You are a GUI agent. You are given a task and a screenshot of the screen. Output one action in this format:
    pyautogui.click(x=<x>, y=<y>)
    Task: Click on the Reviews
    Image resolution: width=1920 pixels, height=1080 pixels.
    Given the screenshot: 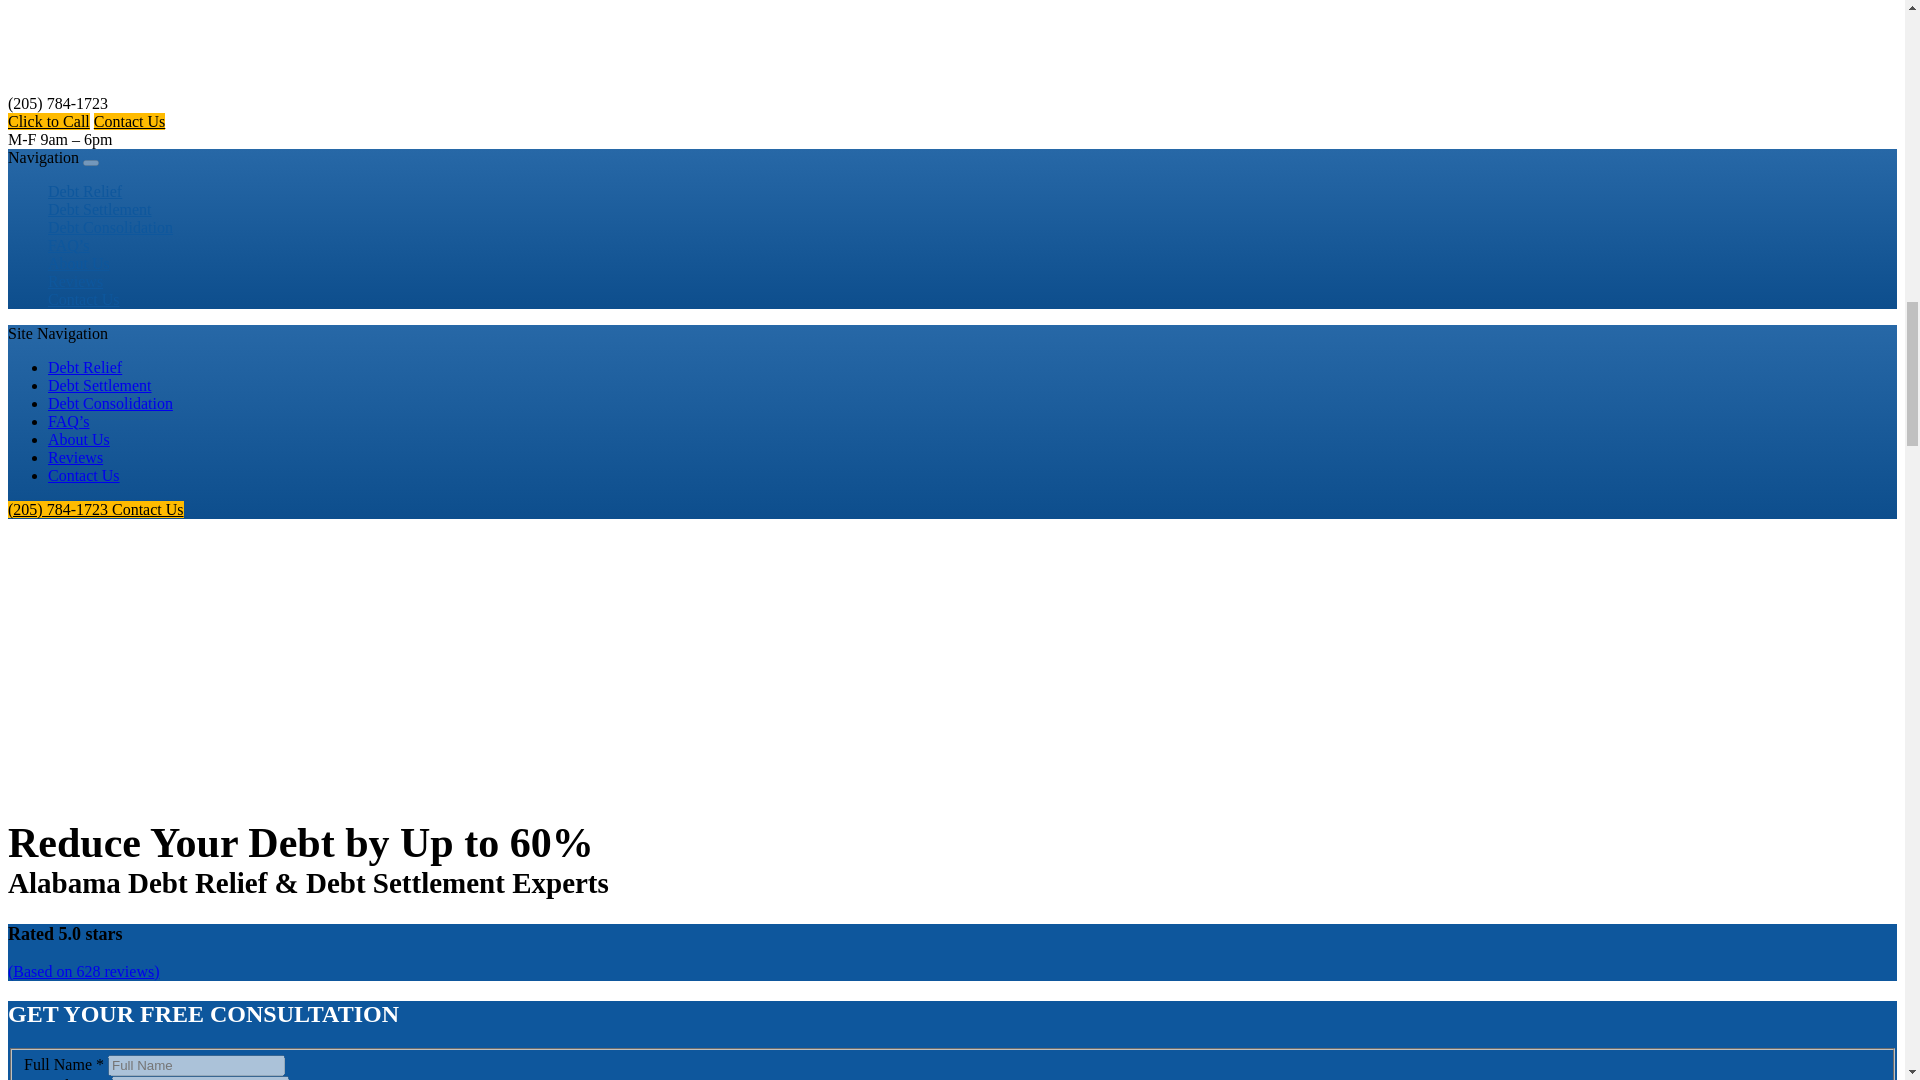 What is the action you would take?
    pyautogui.click(x=76, y=282)
    